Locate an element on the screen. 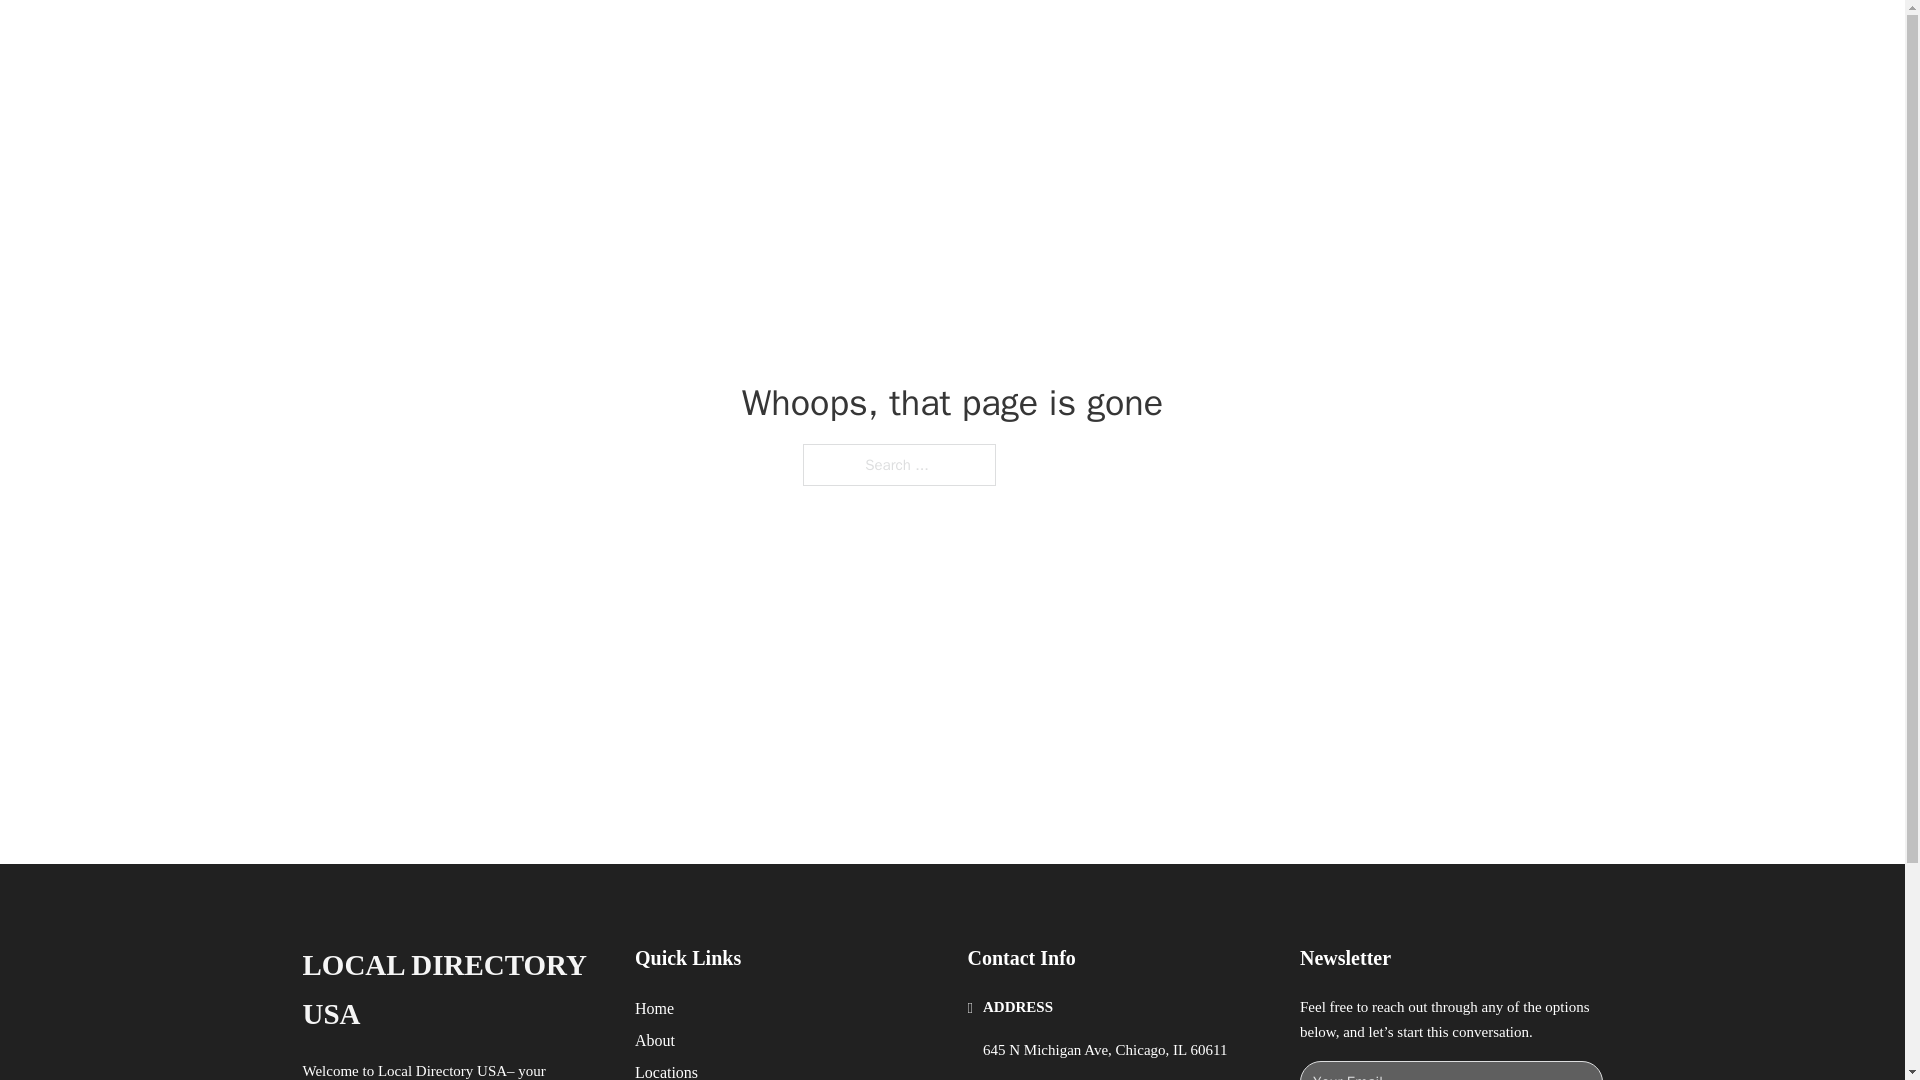  About is located at coordinates (655, 1040).